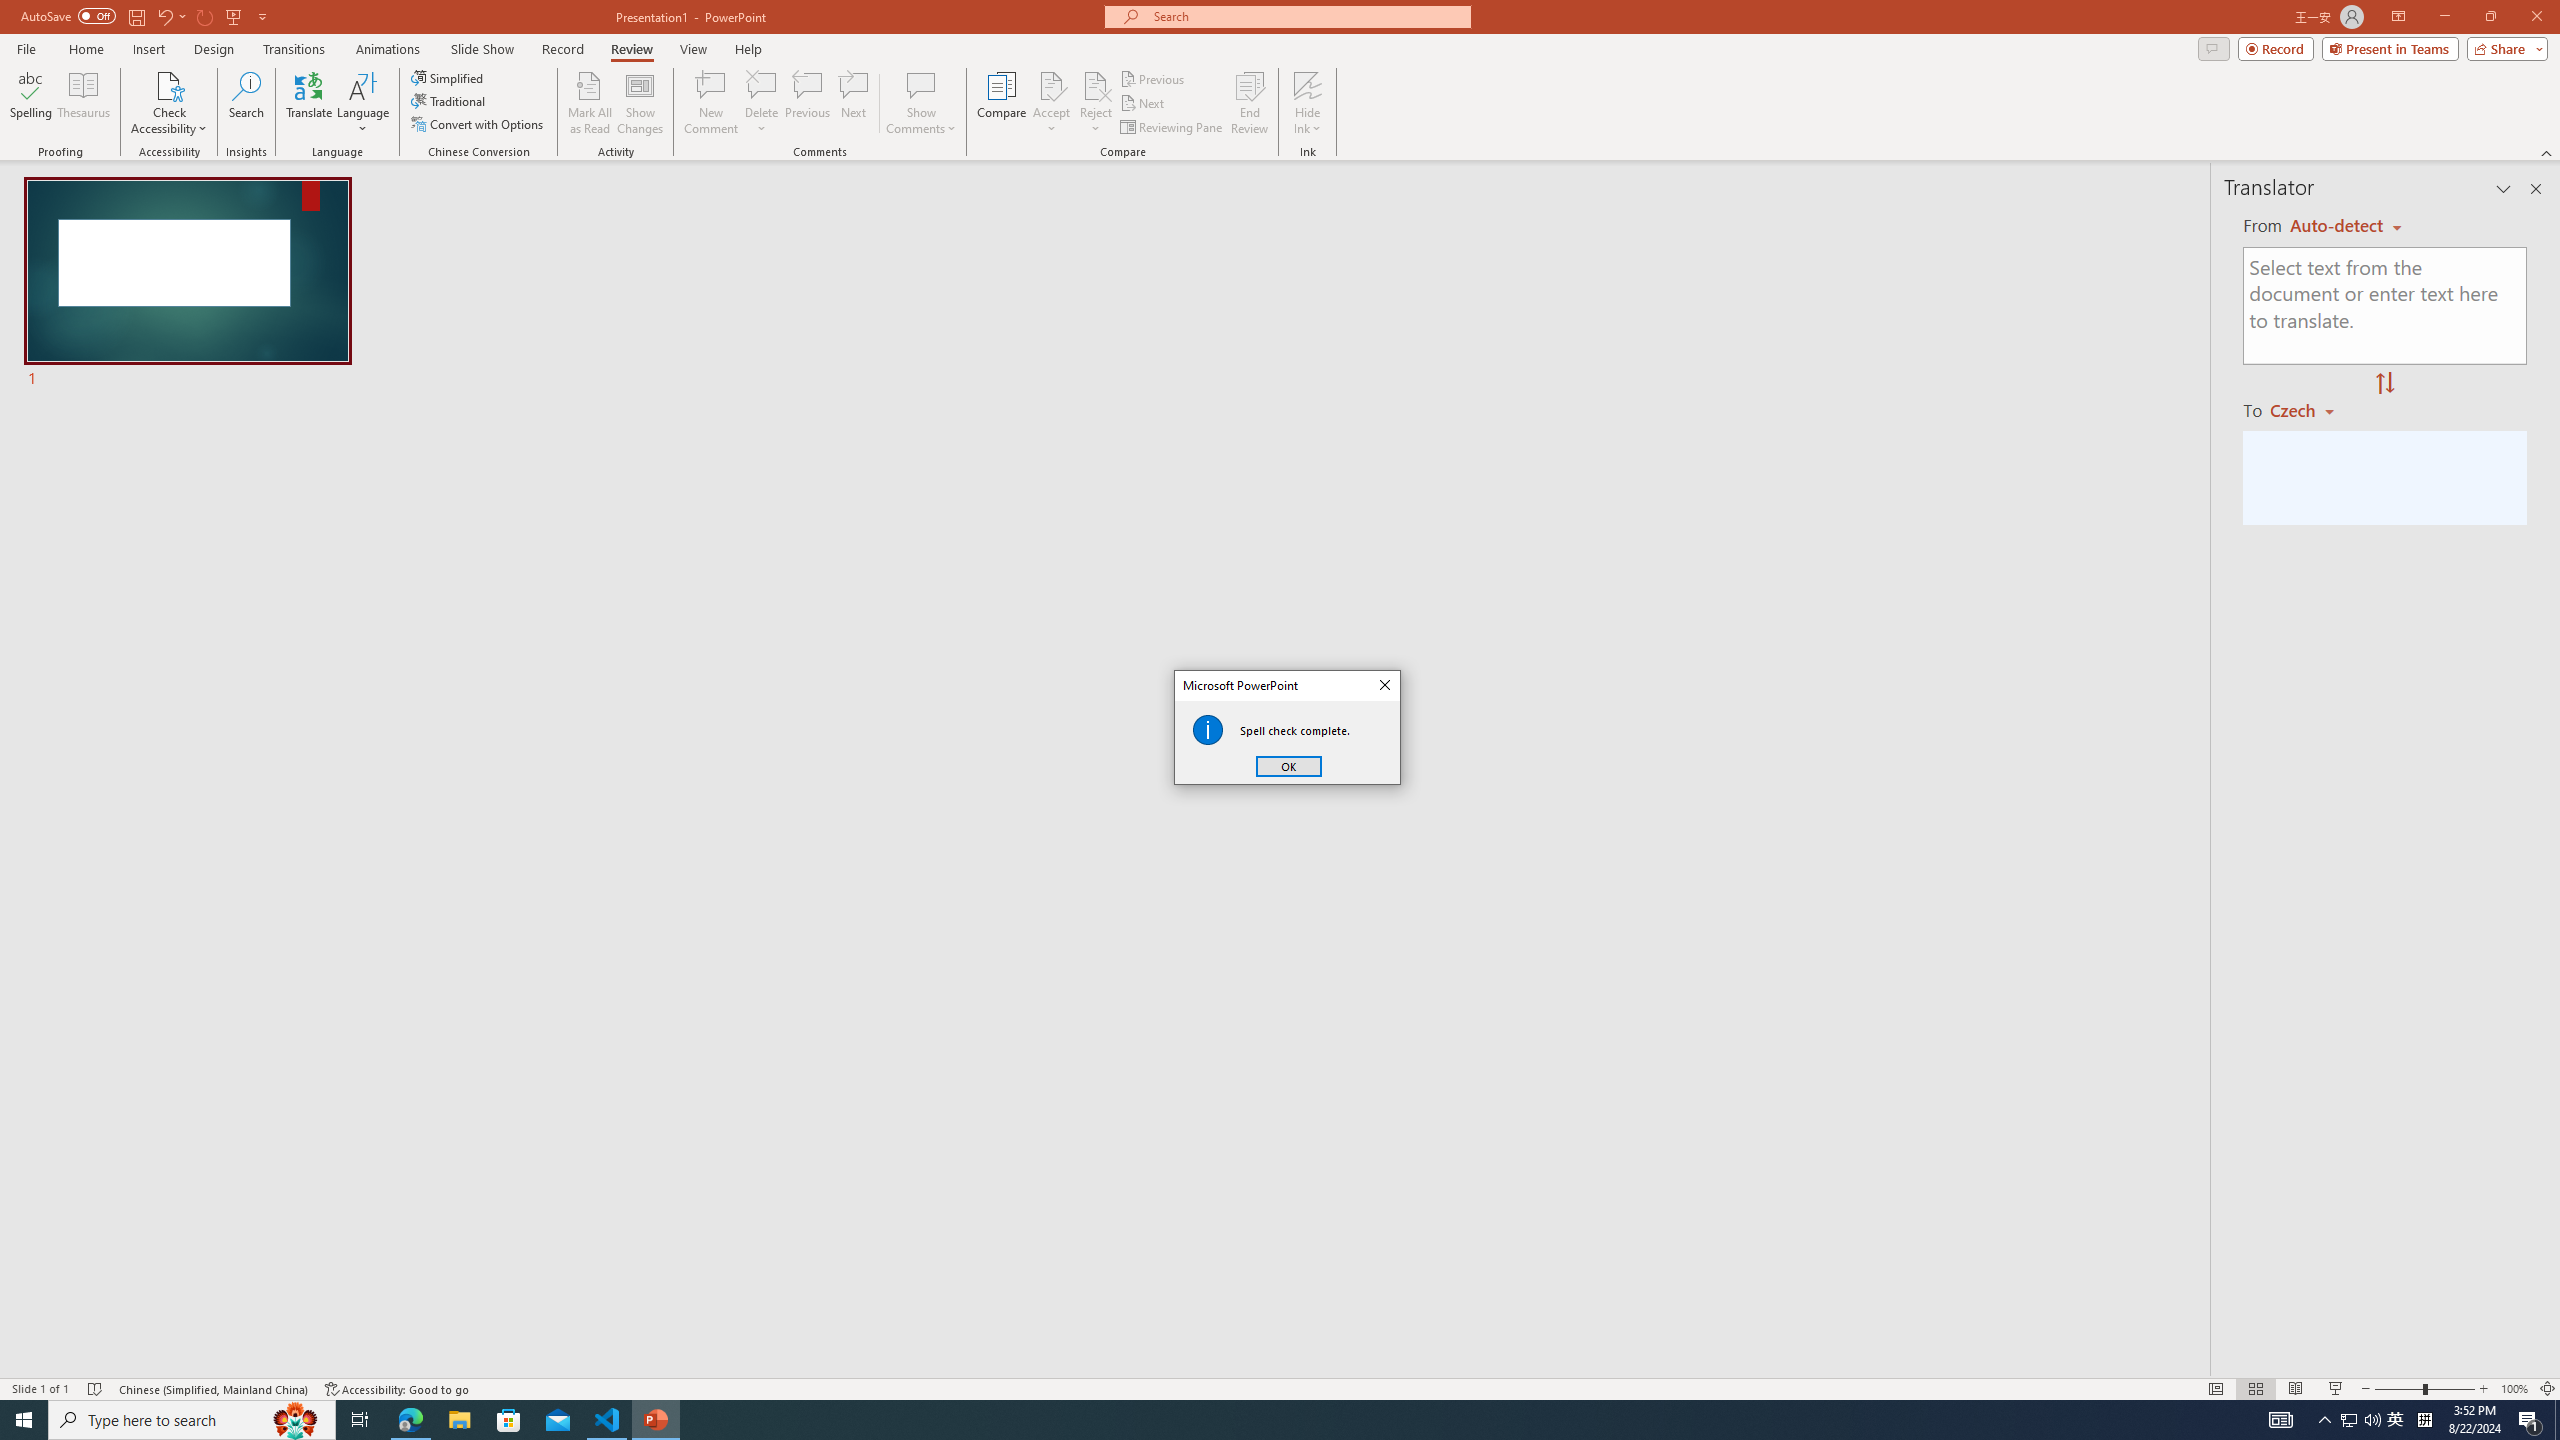  I want to click on Language, so click(363, 103).